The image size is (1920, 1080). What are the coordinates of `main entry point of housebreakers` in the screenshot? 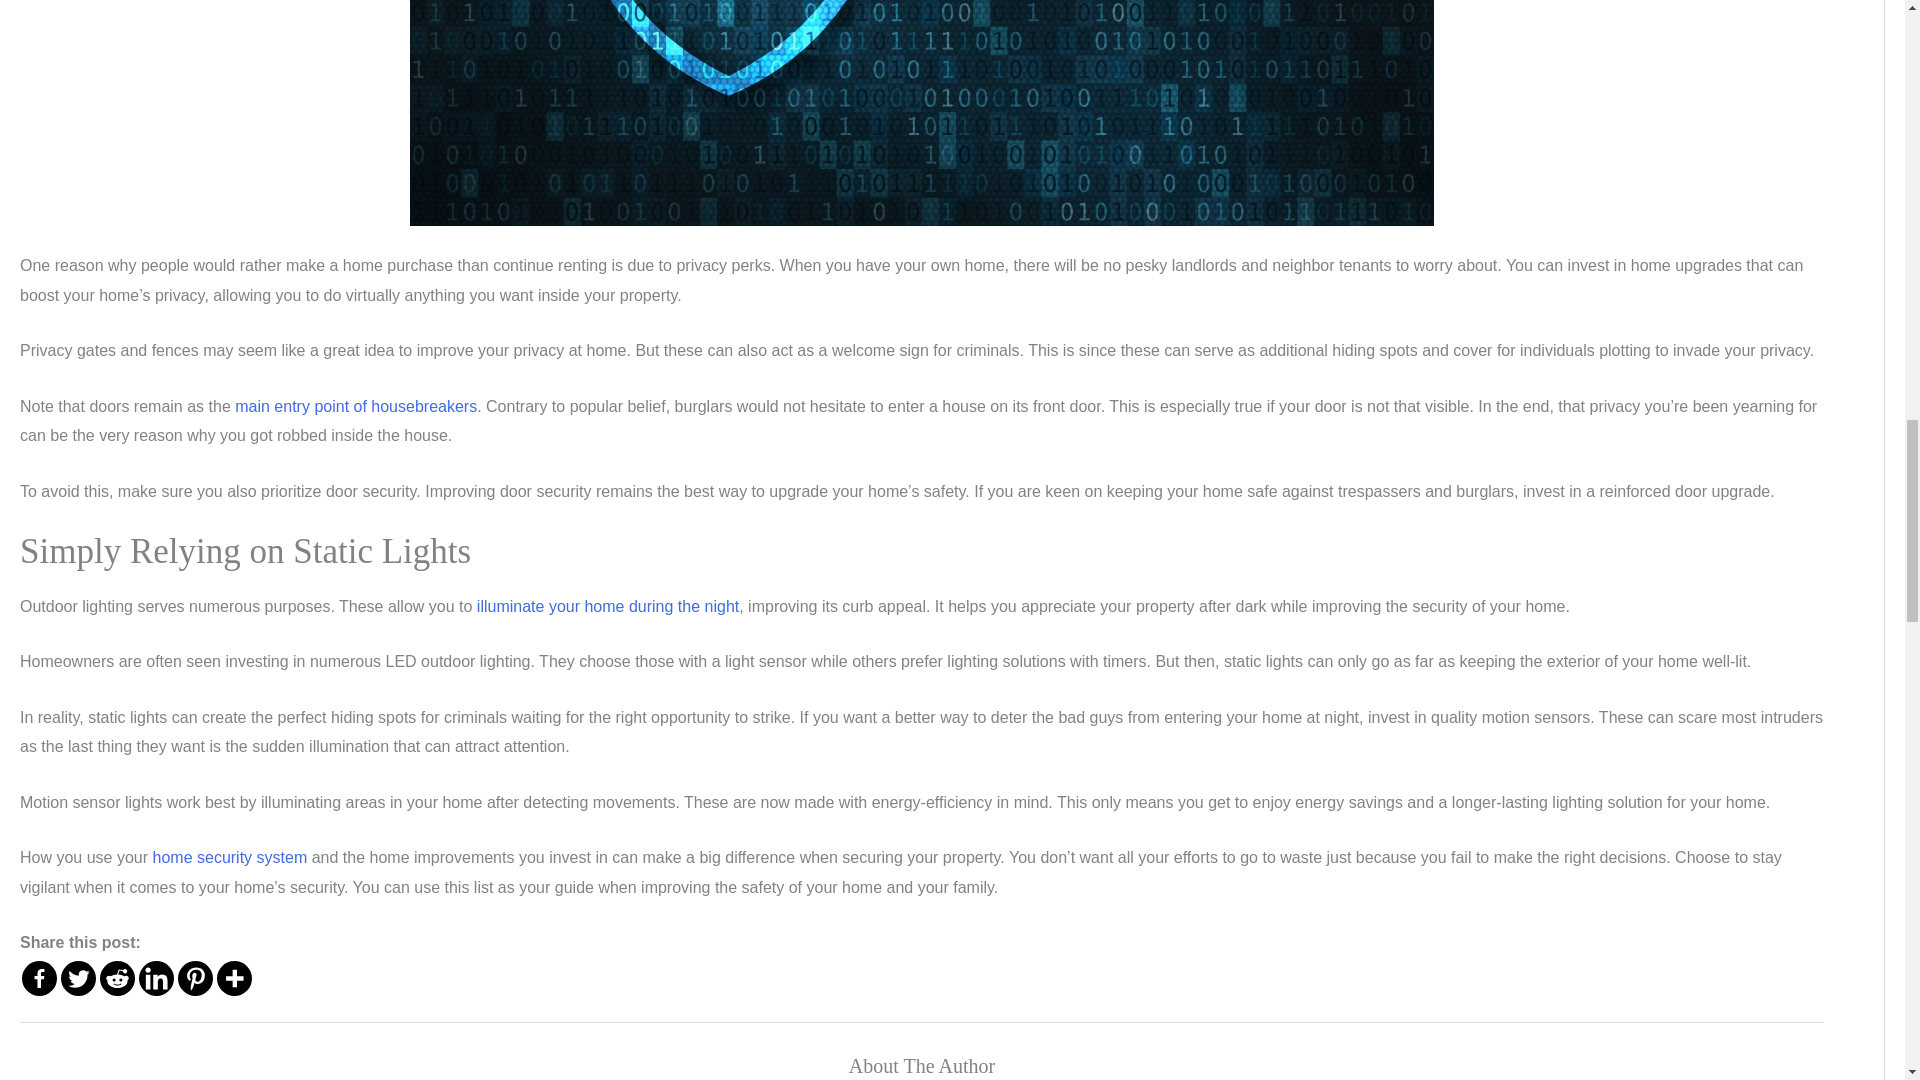 It's located at (355, 406).